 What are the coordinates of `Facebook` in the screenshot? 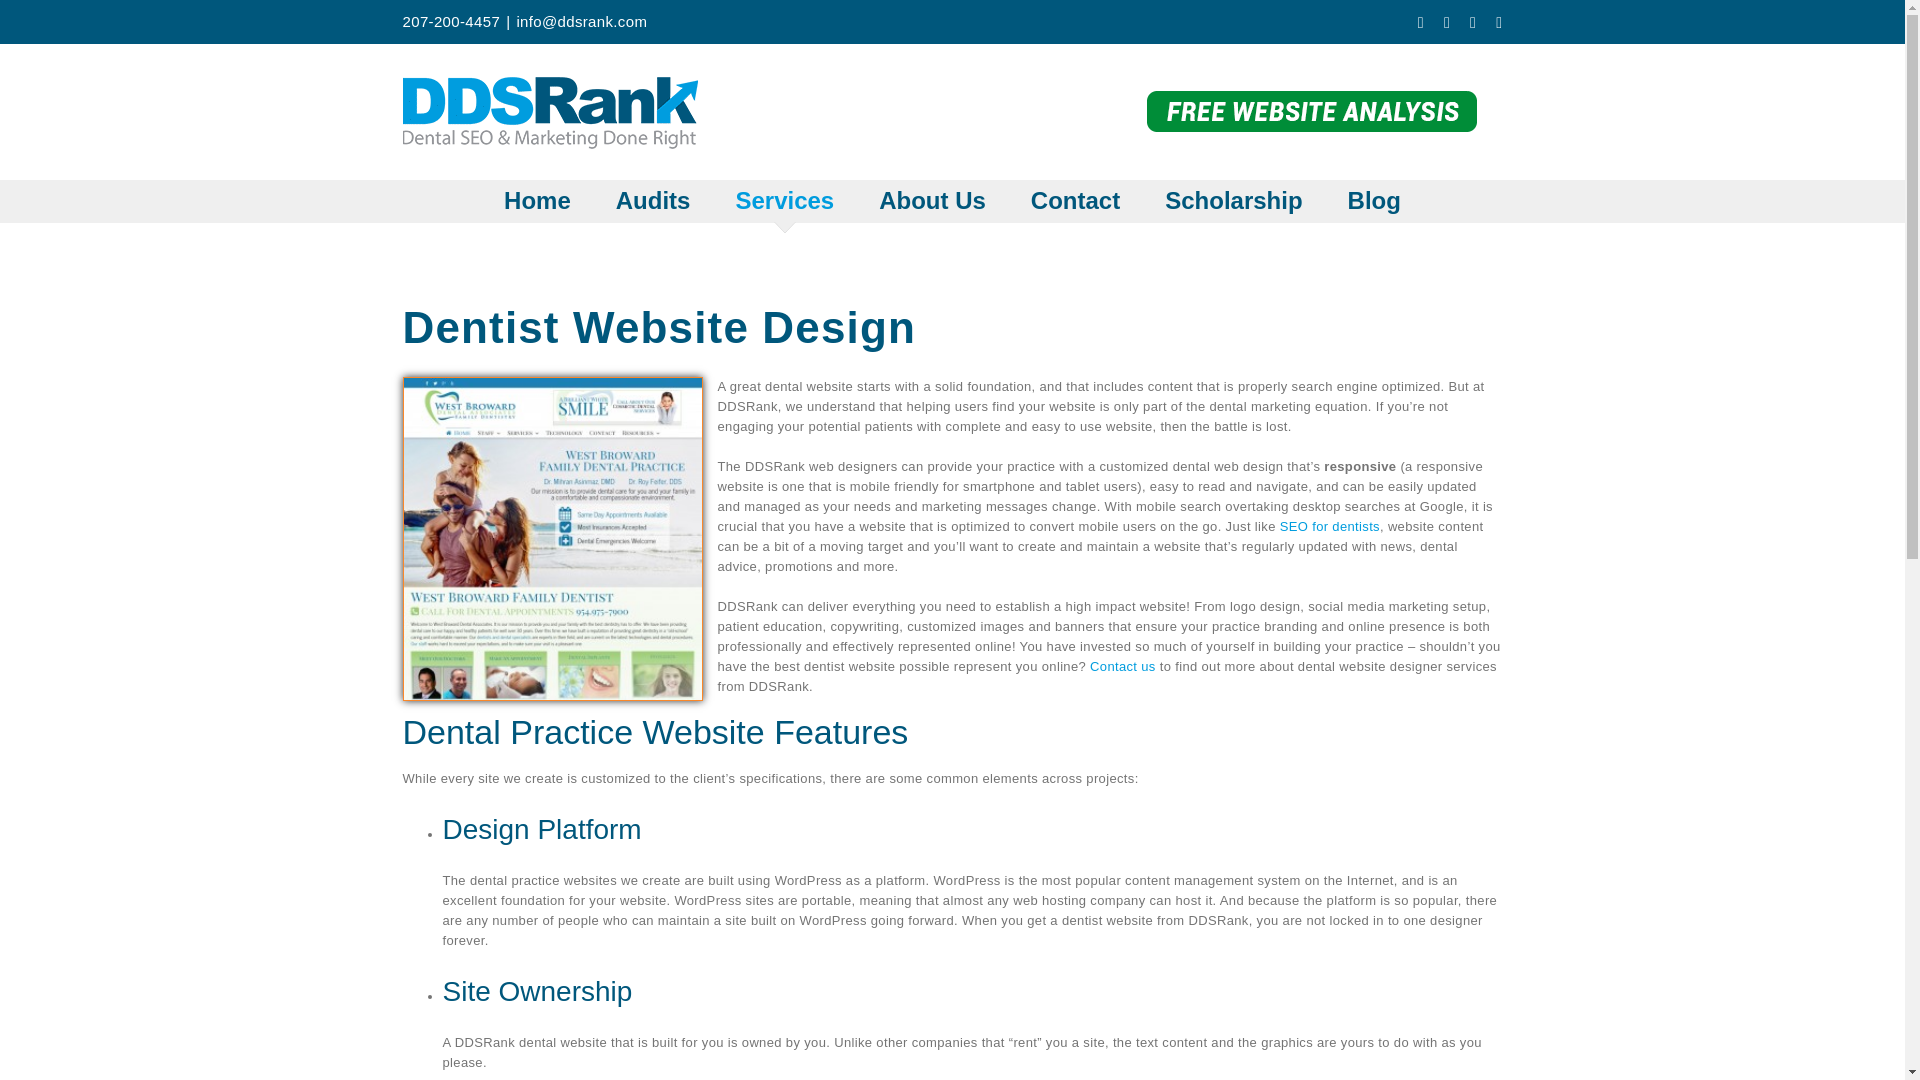 It's located at (1421, 22).